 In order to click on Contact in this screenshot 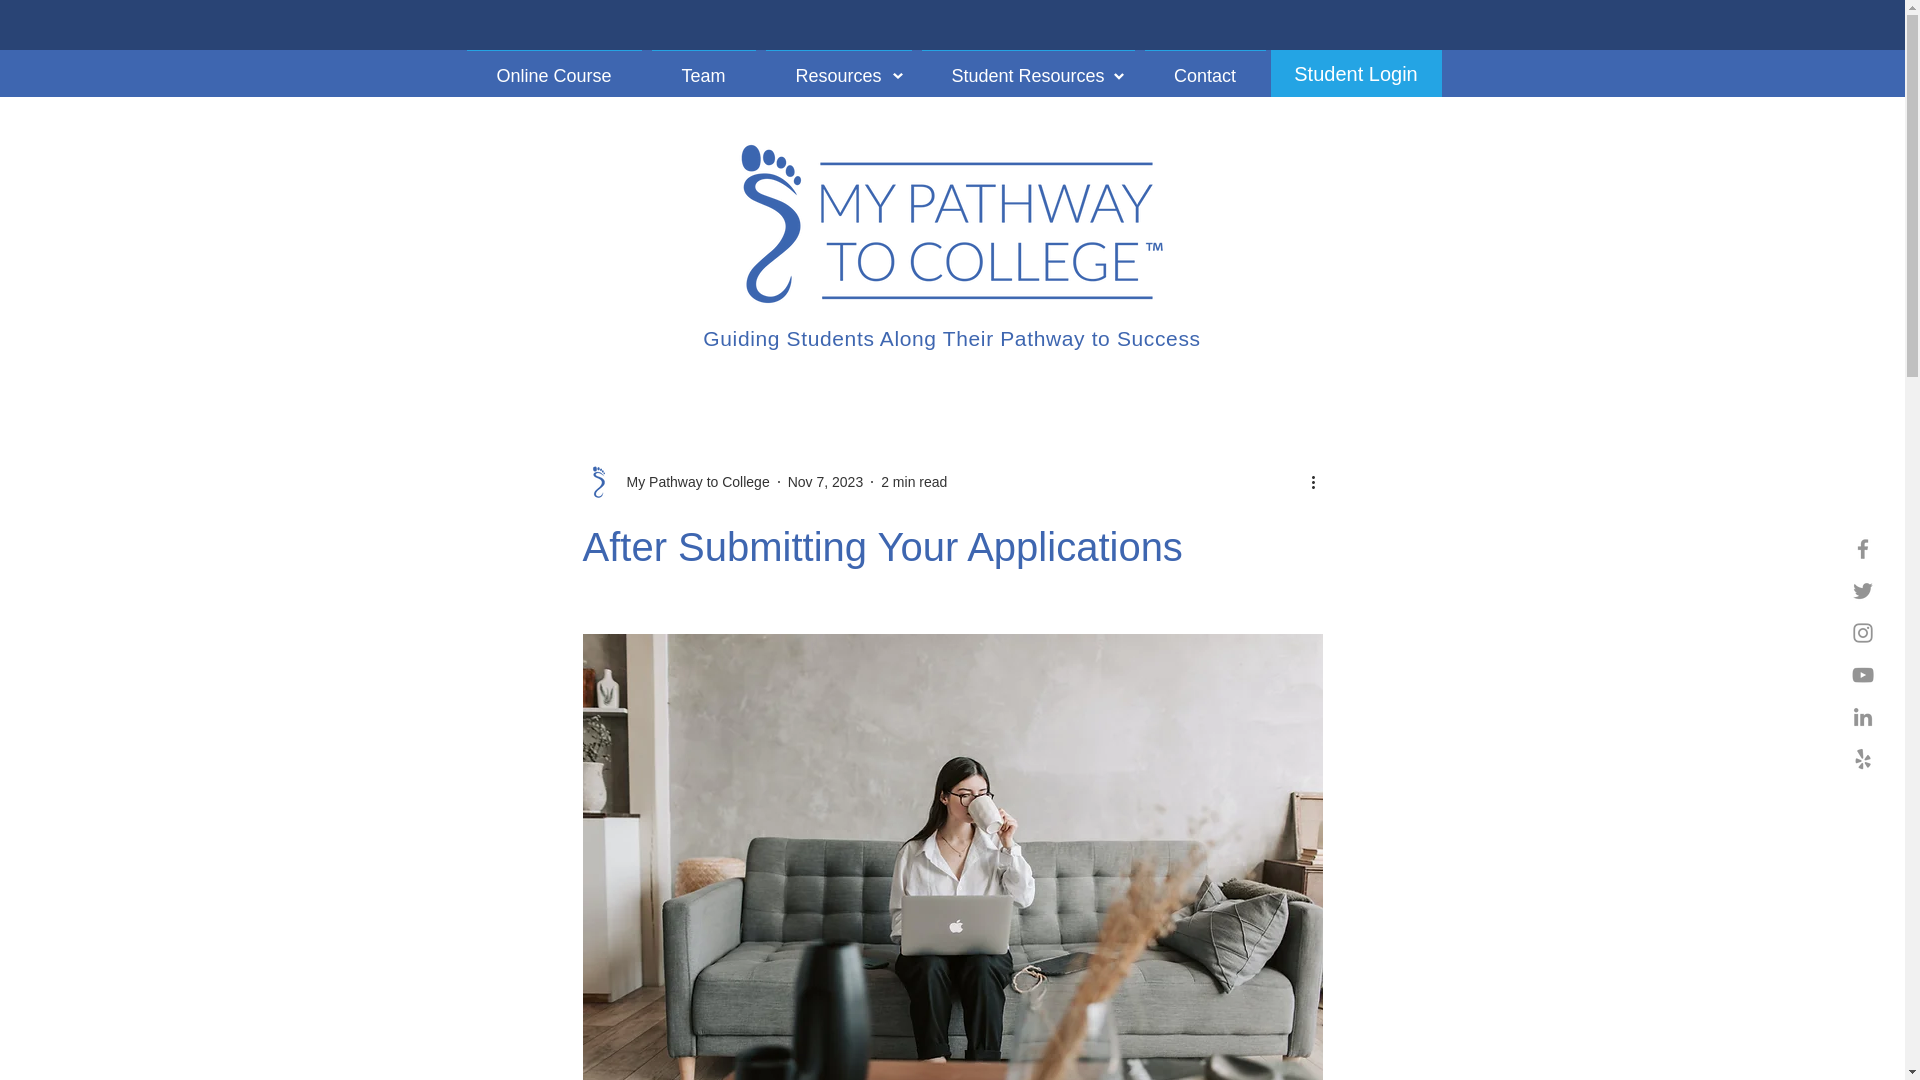, I will do `click(1206, 66)`.